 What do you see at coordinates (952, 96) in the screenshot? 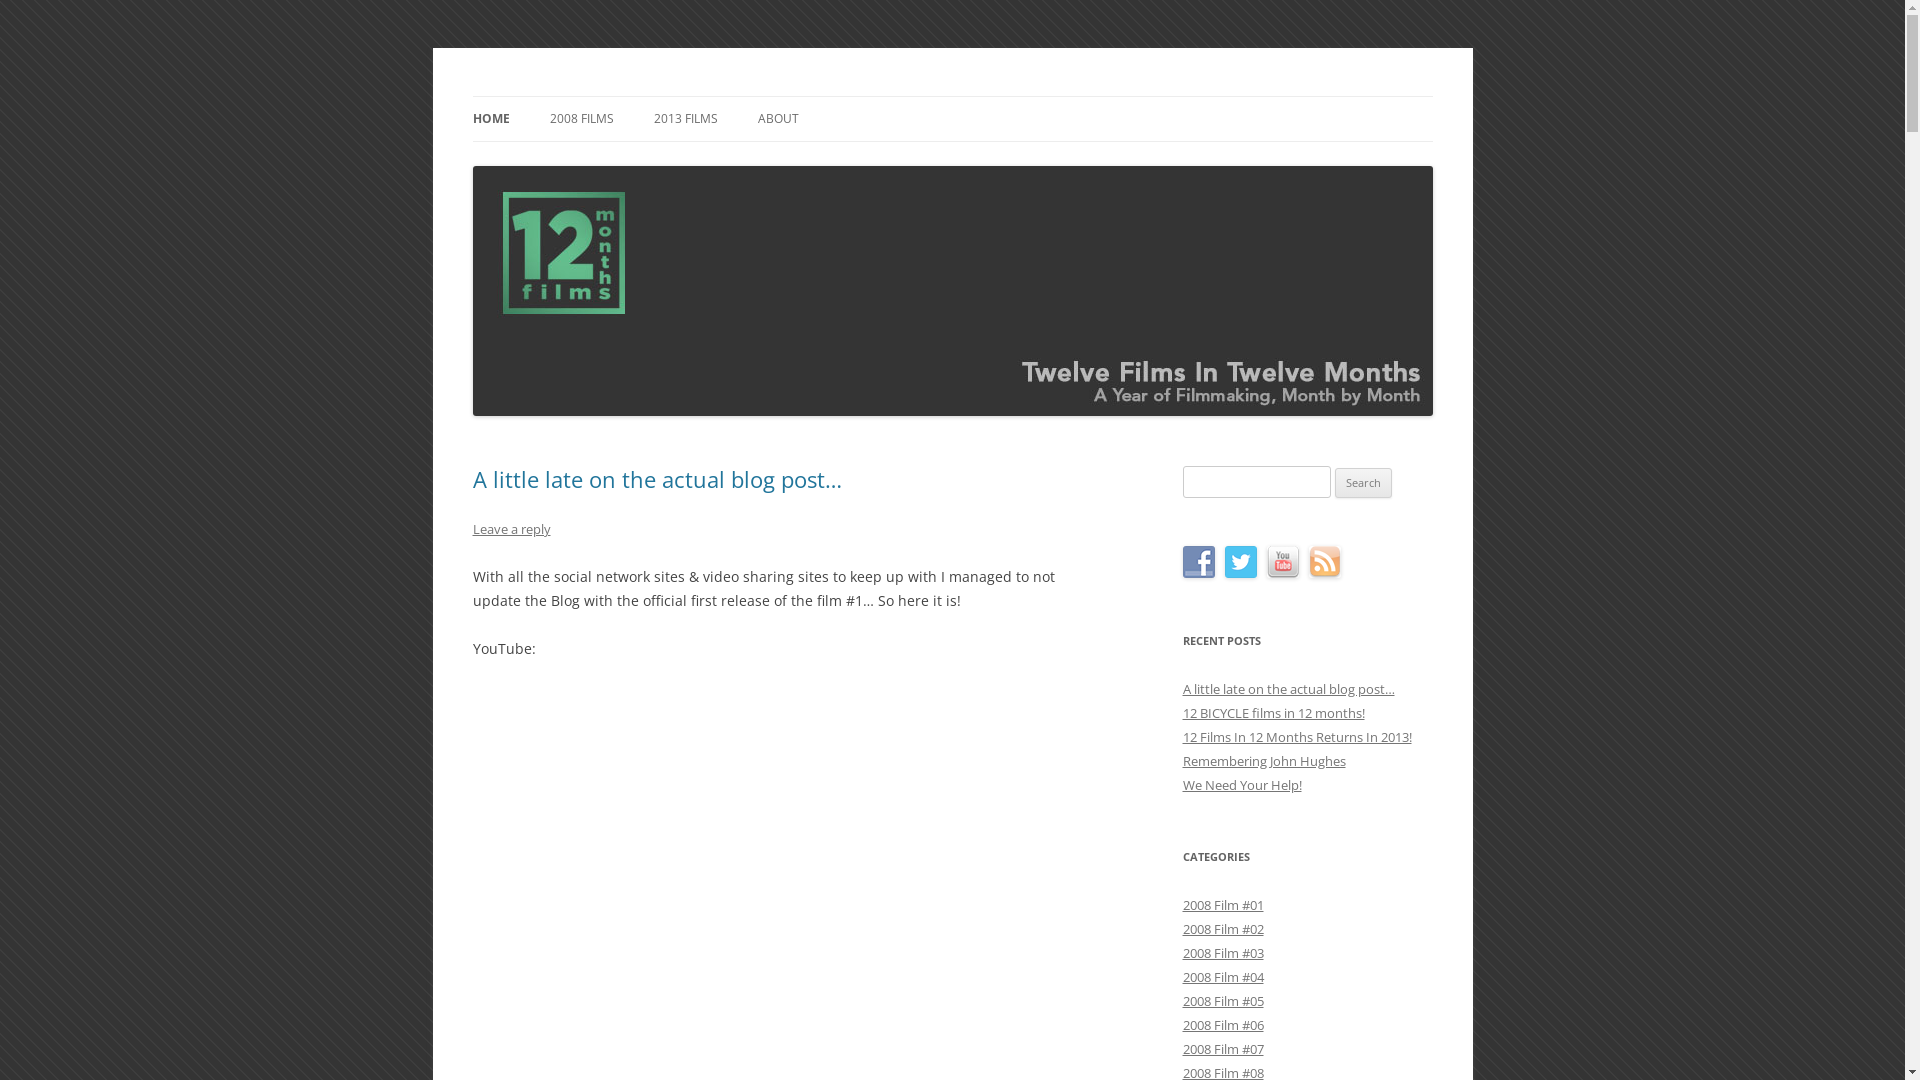
I see `Skip to content` at bounding box center [952, 96].